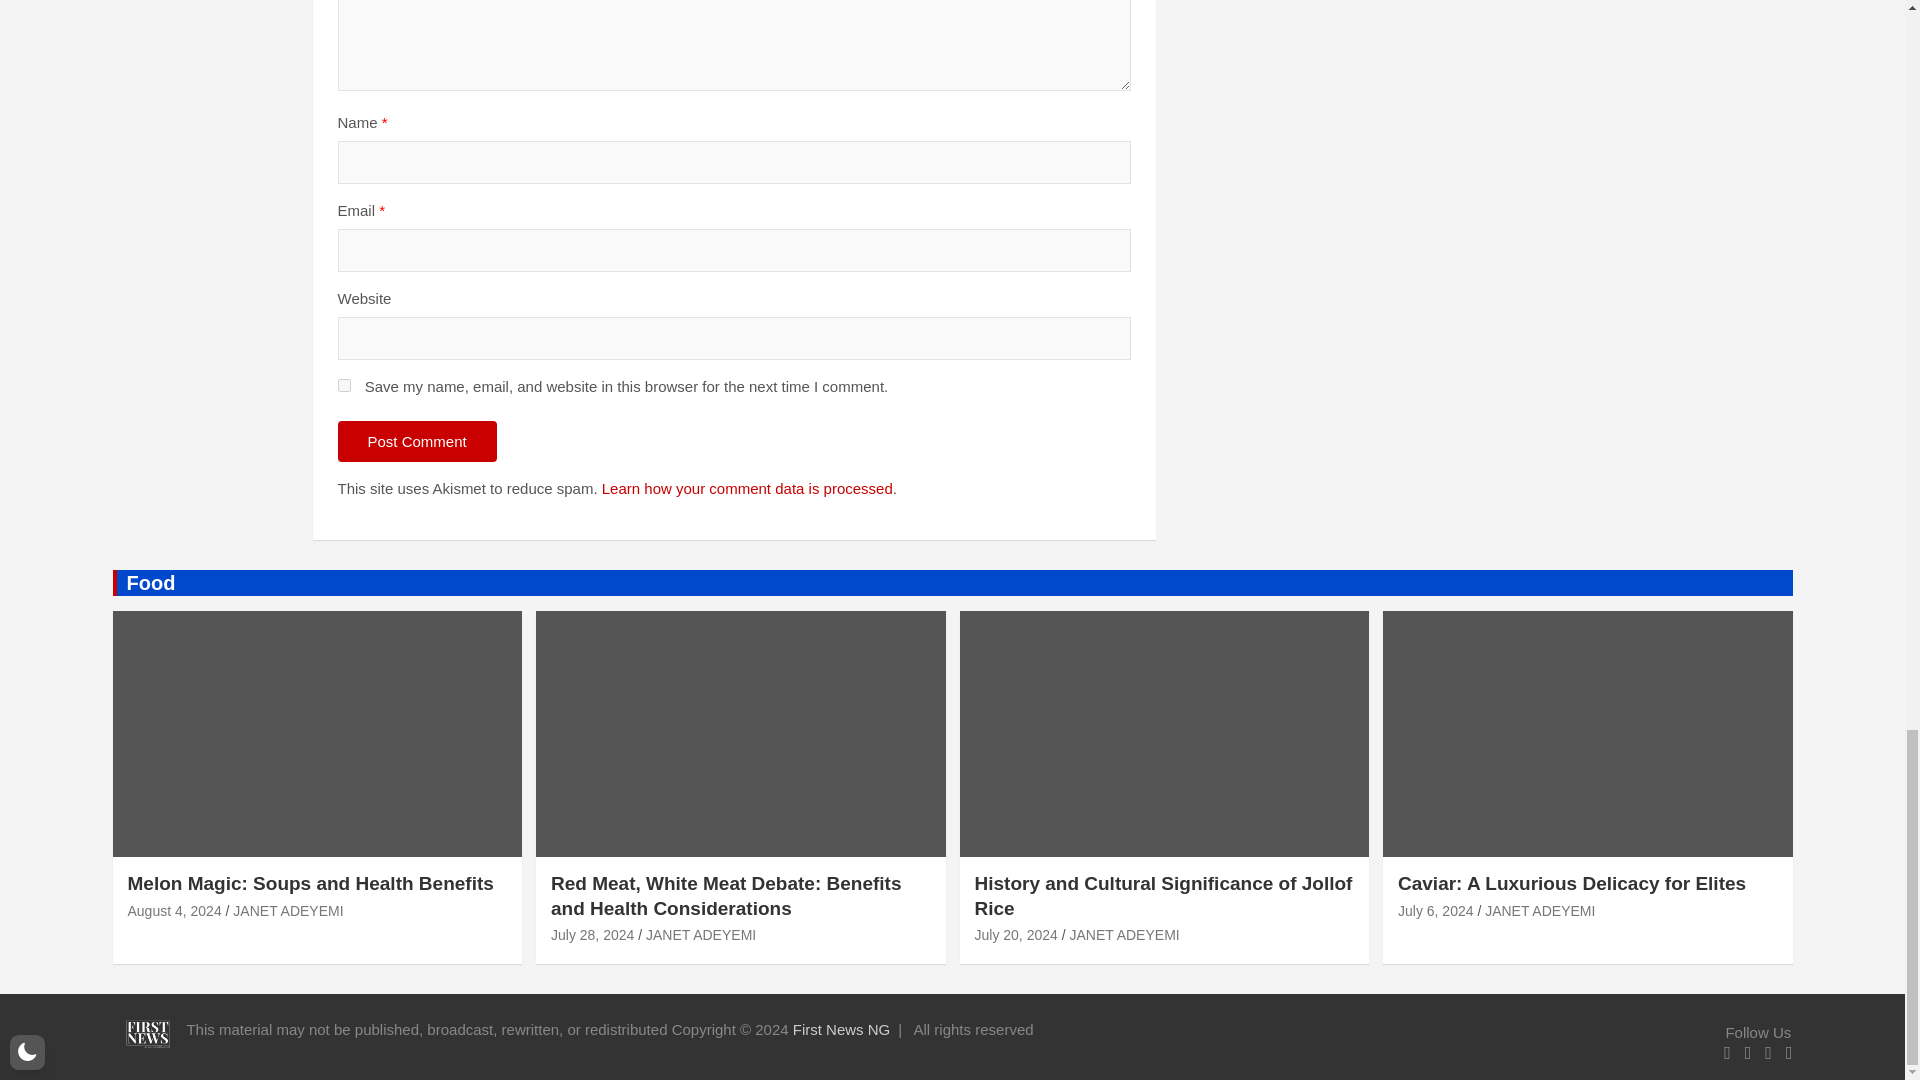 This screenshot has width=1920, height=1080. Describe the element at coordinates (344, 386) in the screenshot. I see `yes` at that location.